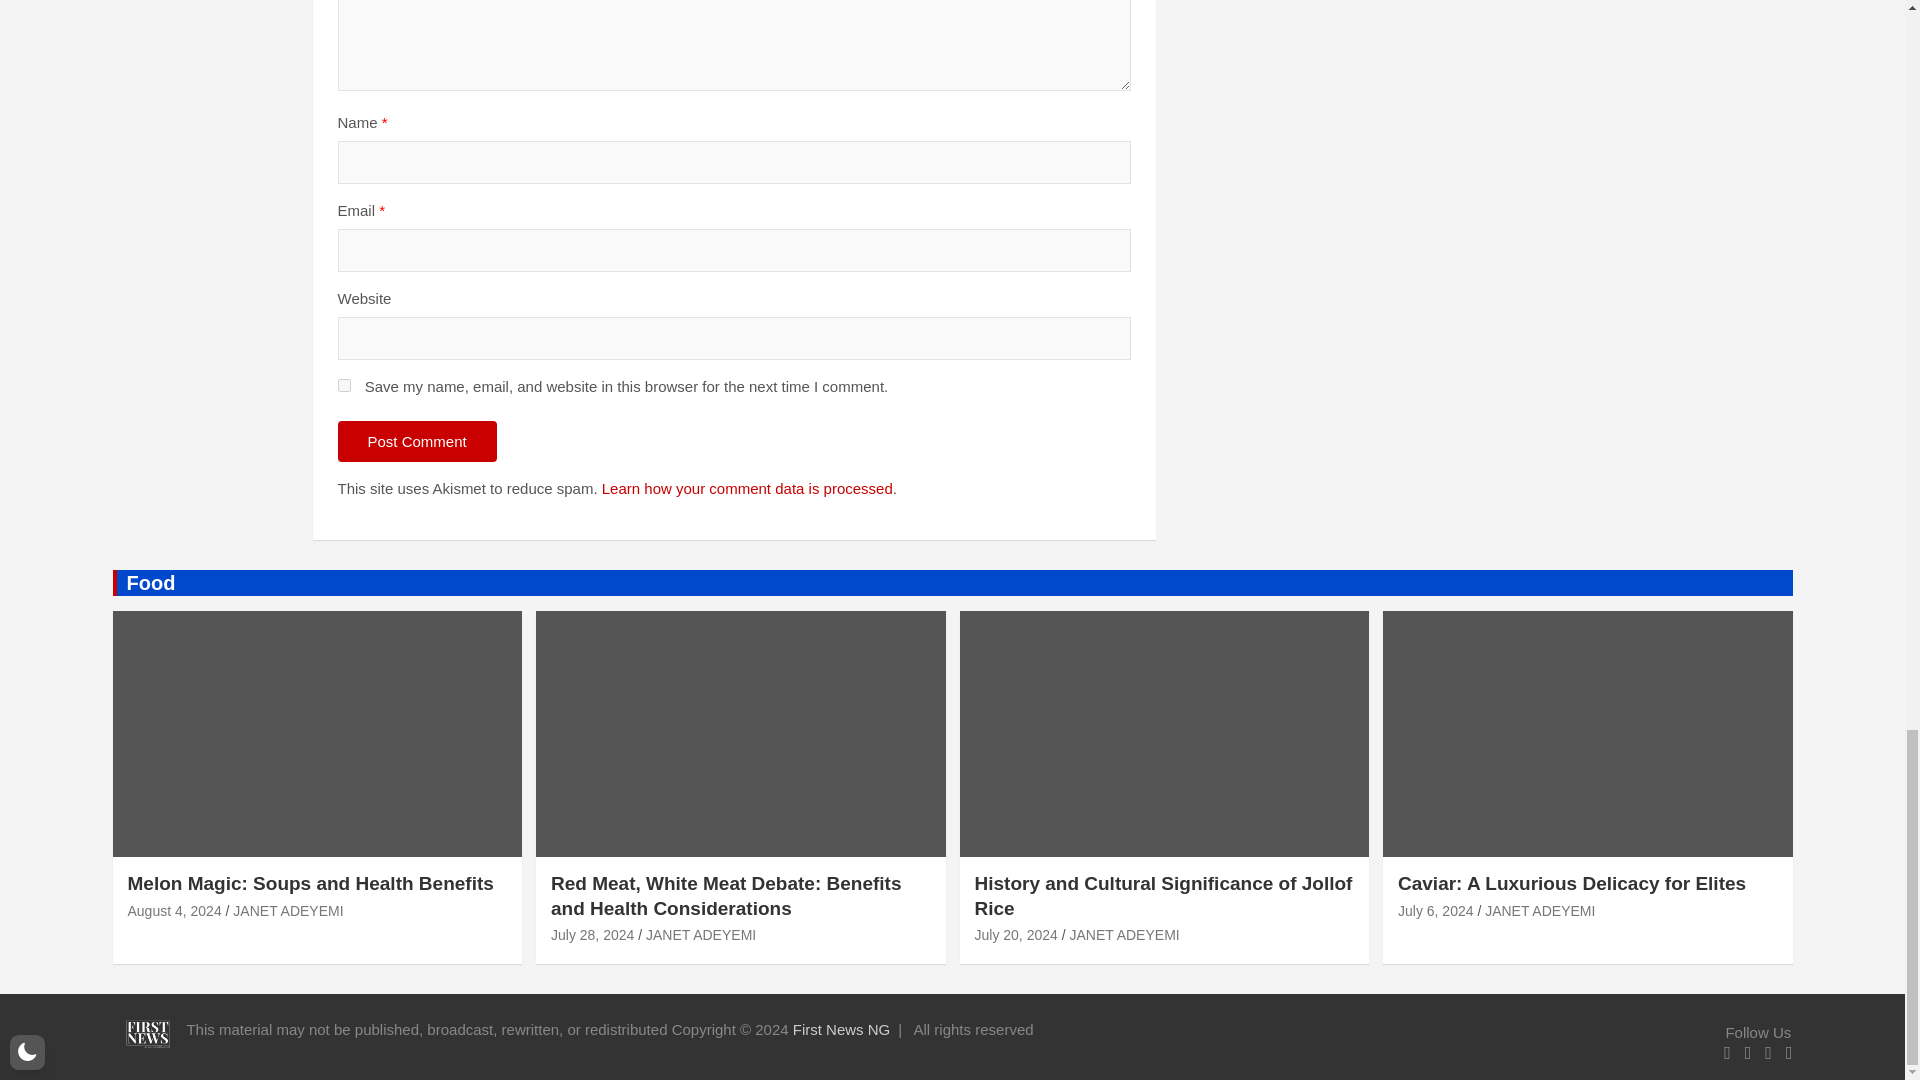 This screenshot has width=1920, height=1080. Describe the element at coordinates (344, 386) in the screenshot. I see `yes` at that location.